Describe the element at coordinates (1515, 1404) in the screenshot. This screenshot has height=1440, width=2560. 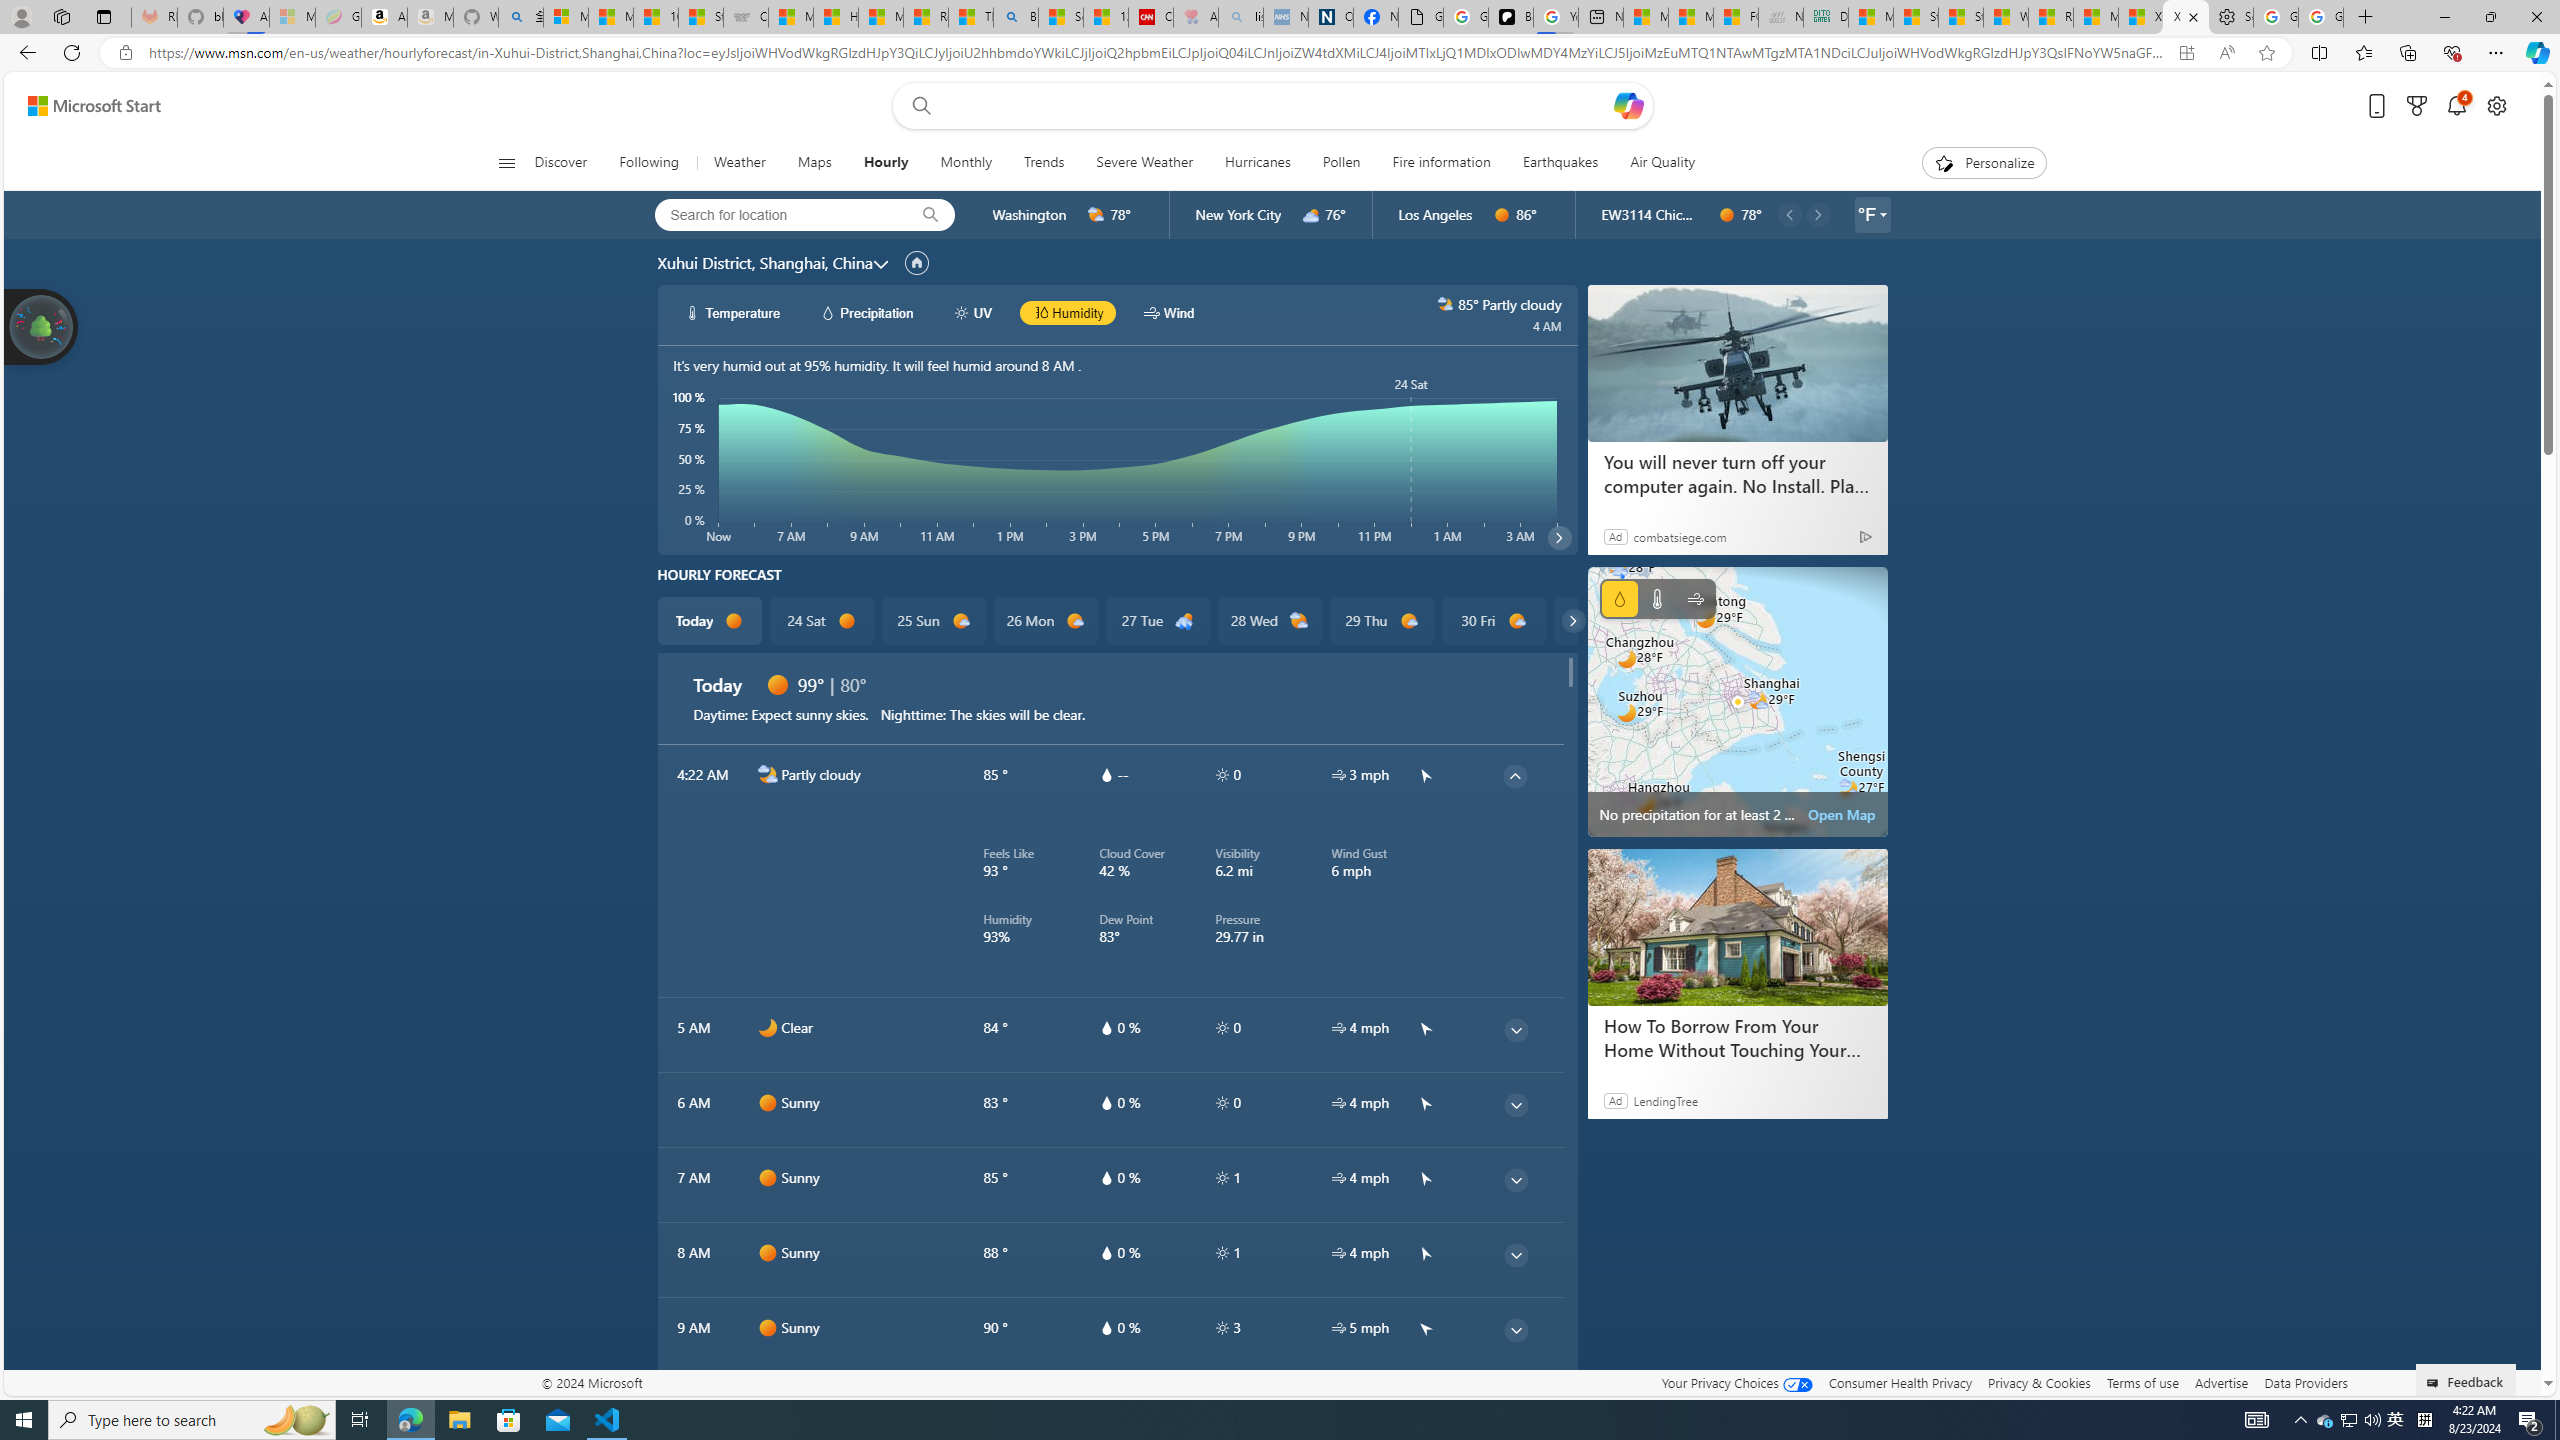
I see `common/thinArrow` at that location.